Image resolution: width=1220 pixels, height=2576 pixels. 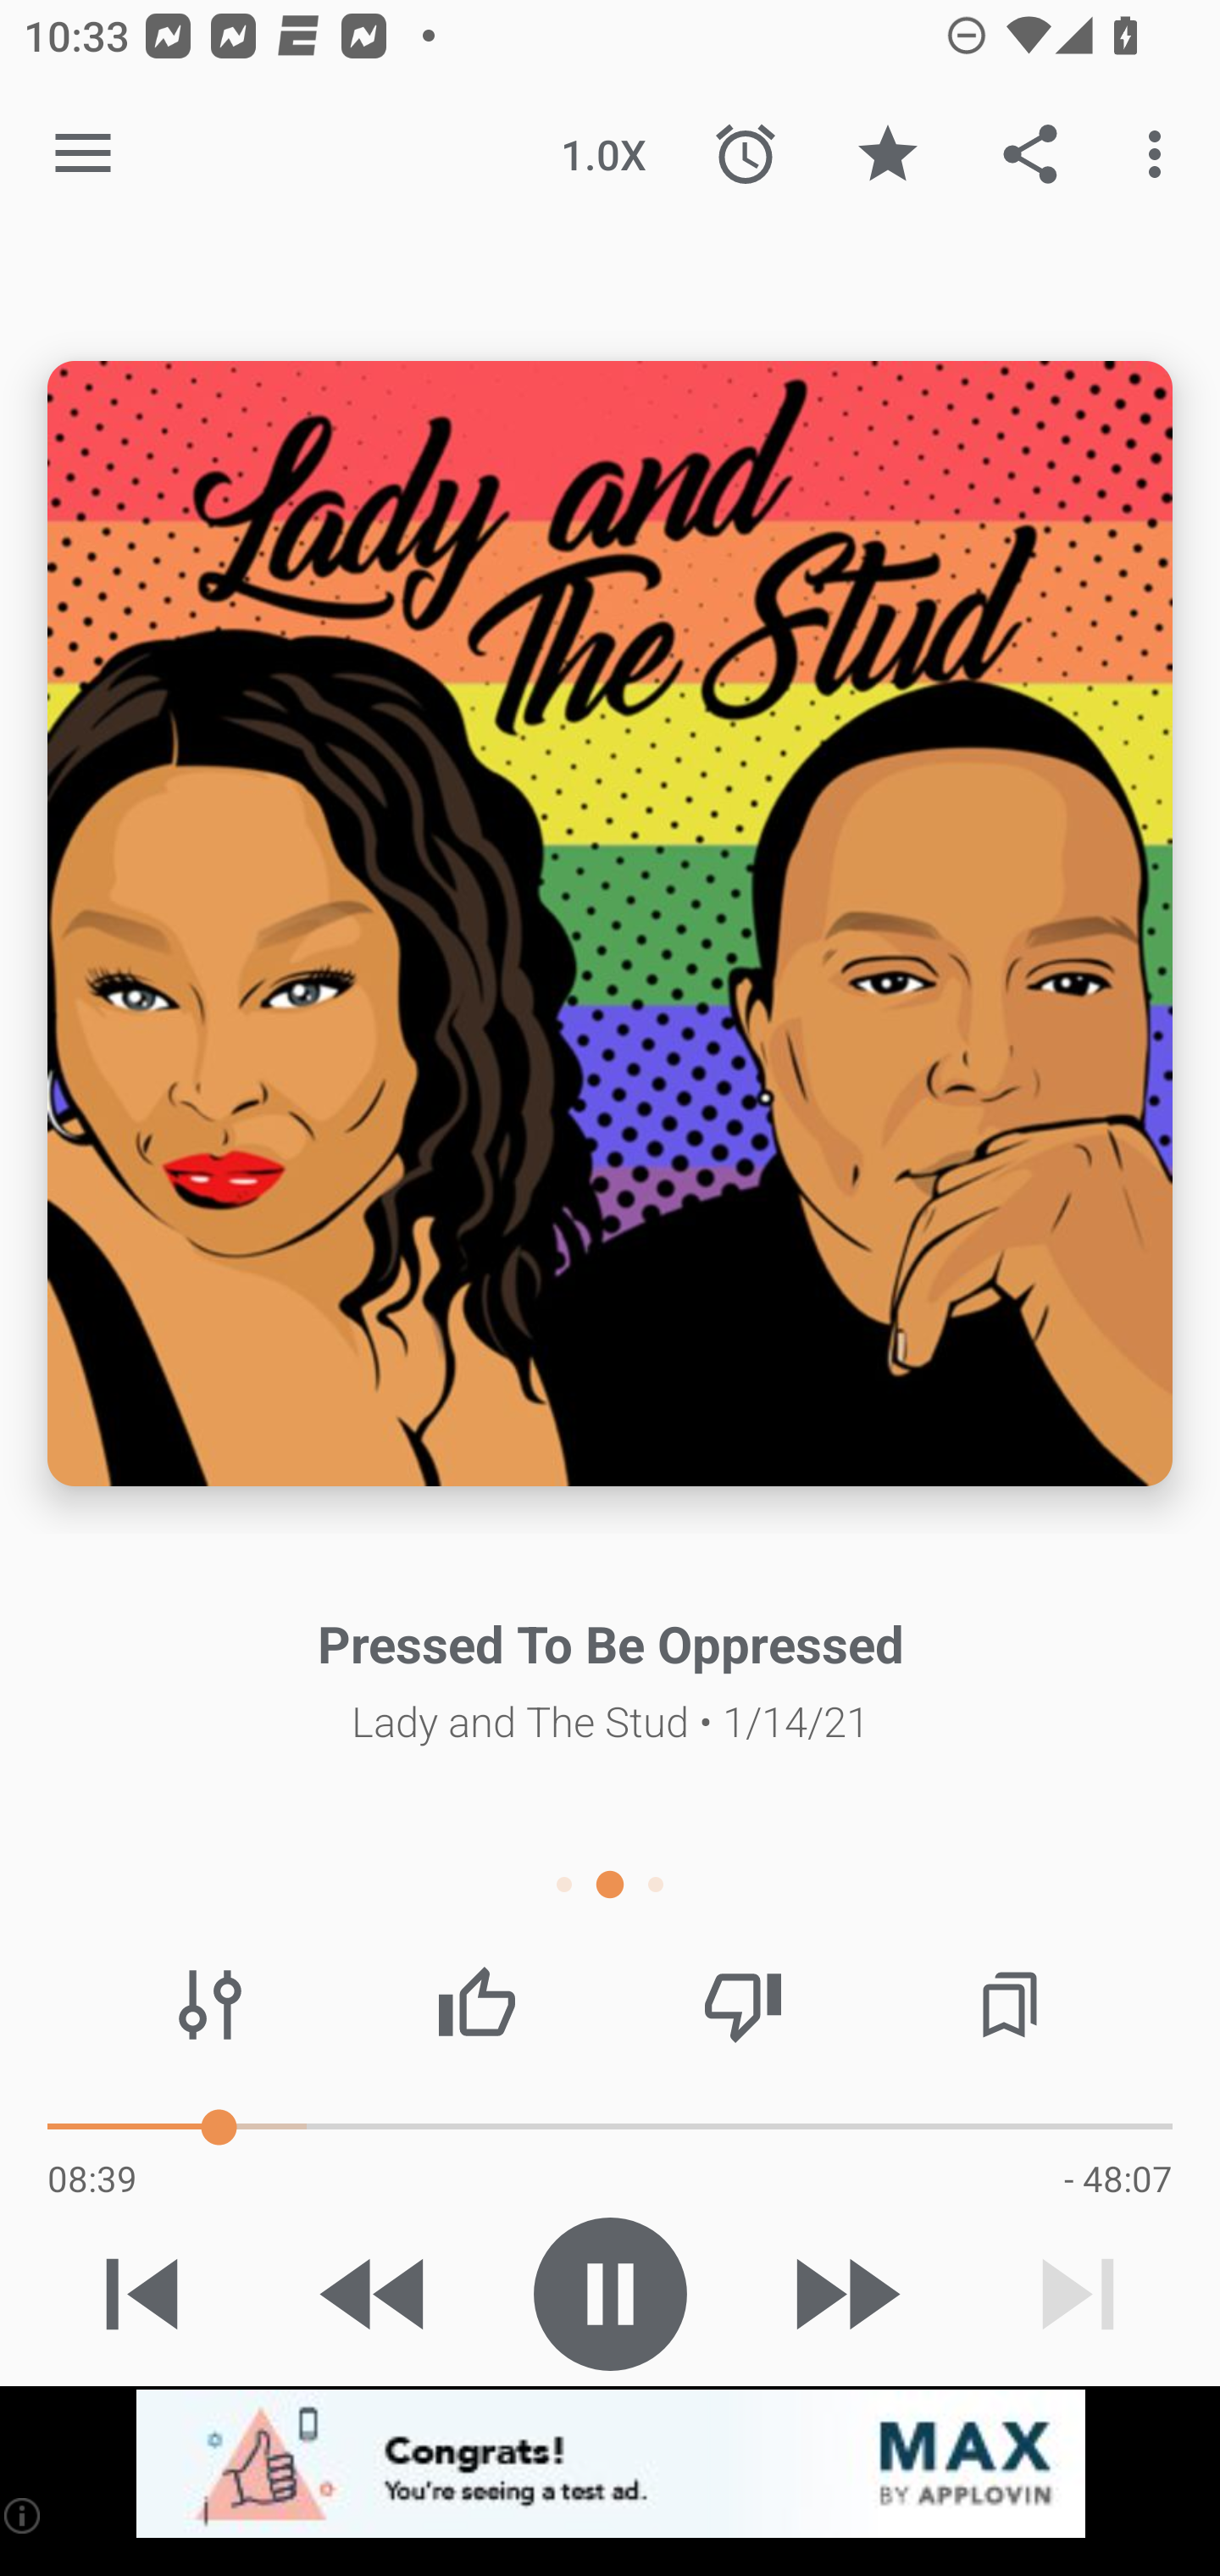 What do you see at coordinates (844, 2294) in the screenshot?
I see `Skip 30s forward` at bounding box center [844, 2294].